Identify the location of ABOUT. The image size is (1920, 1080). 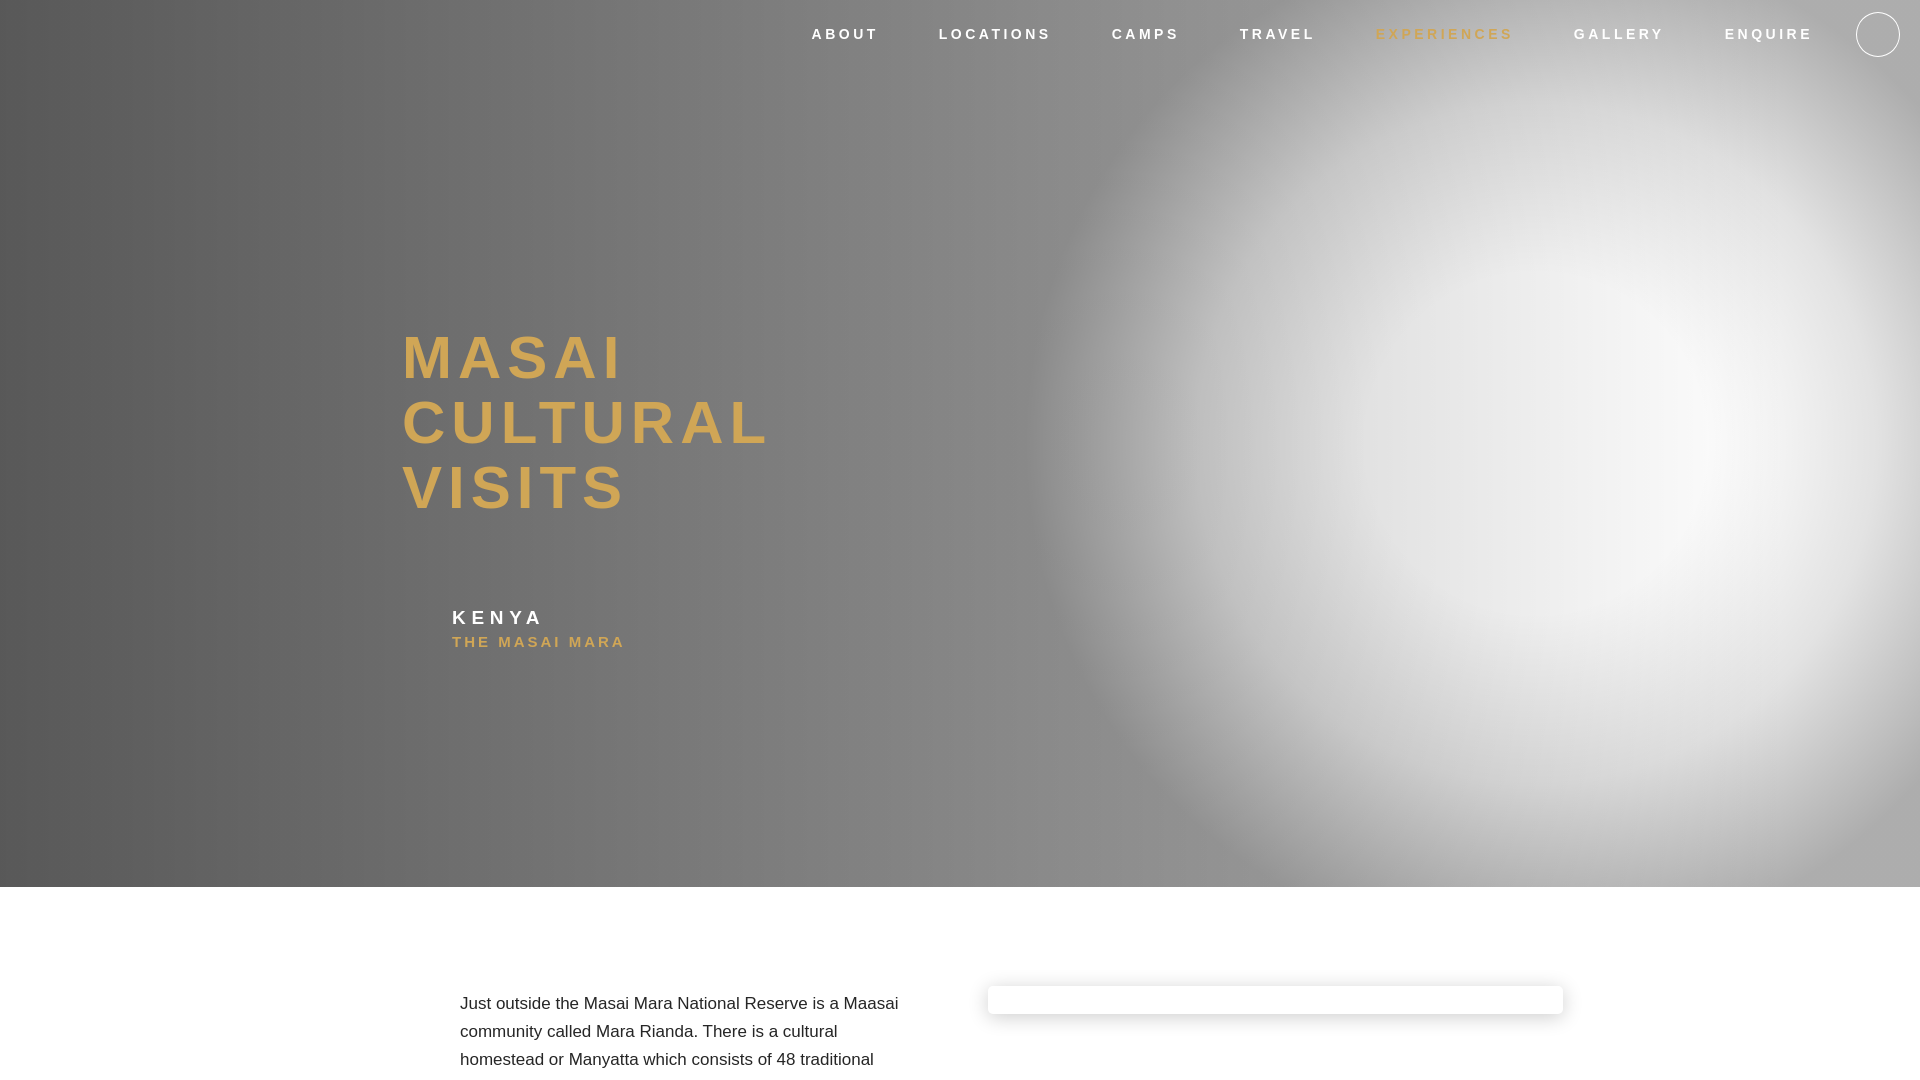
(846, 37).